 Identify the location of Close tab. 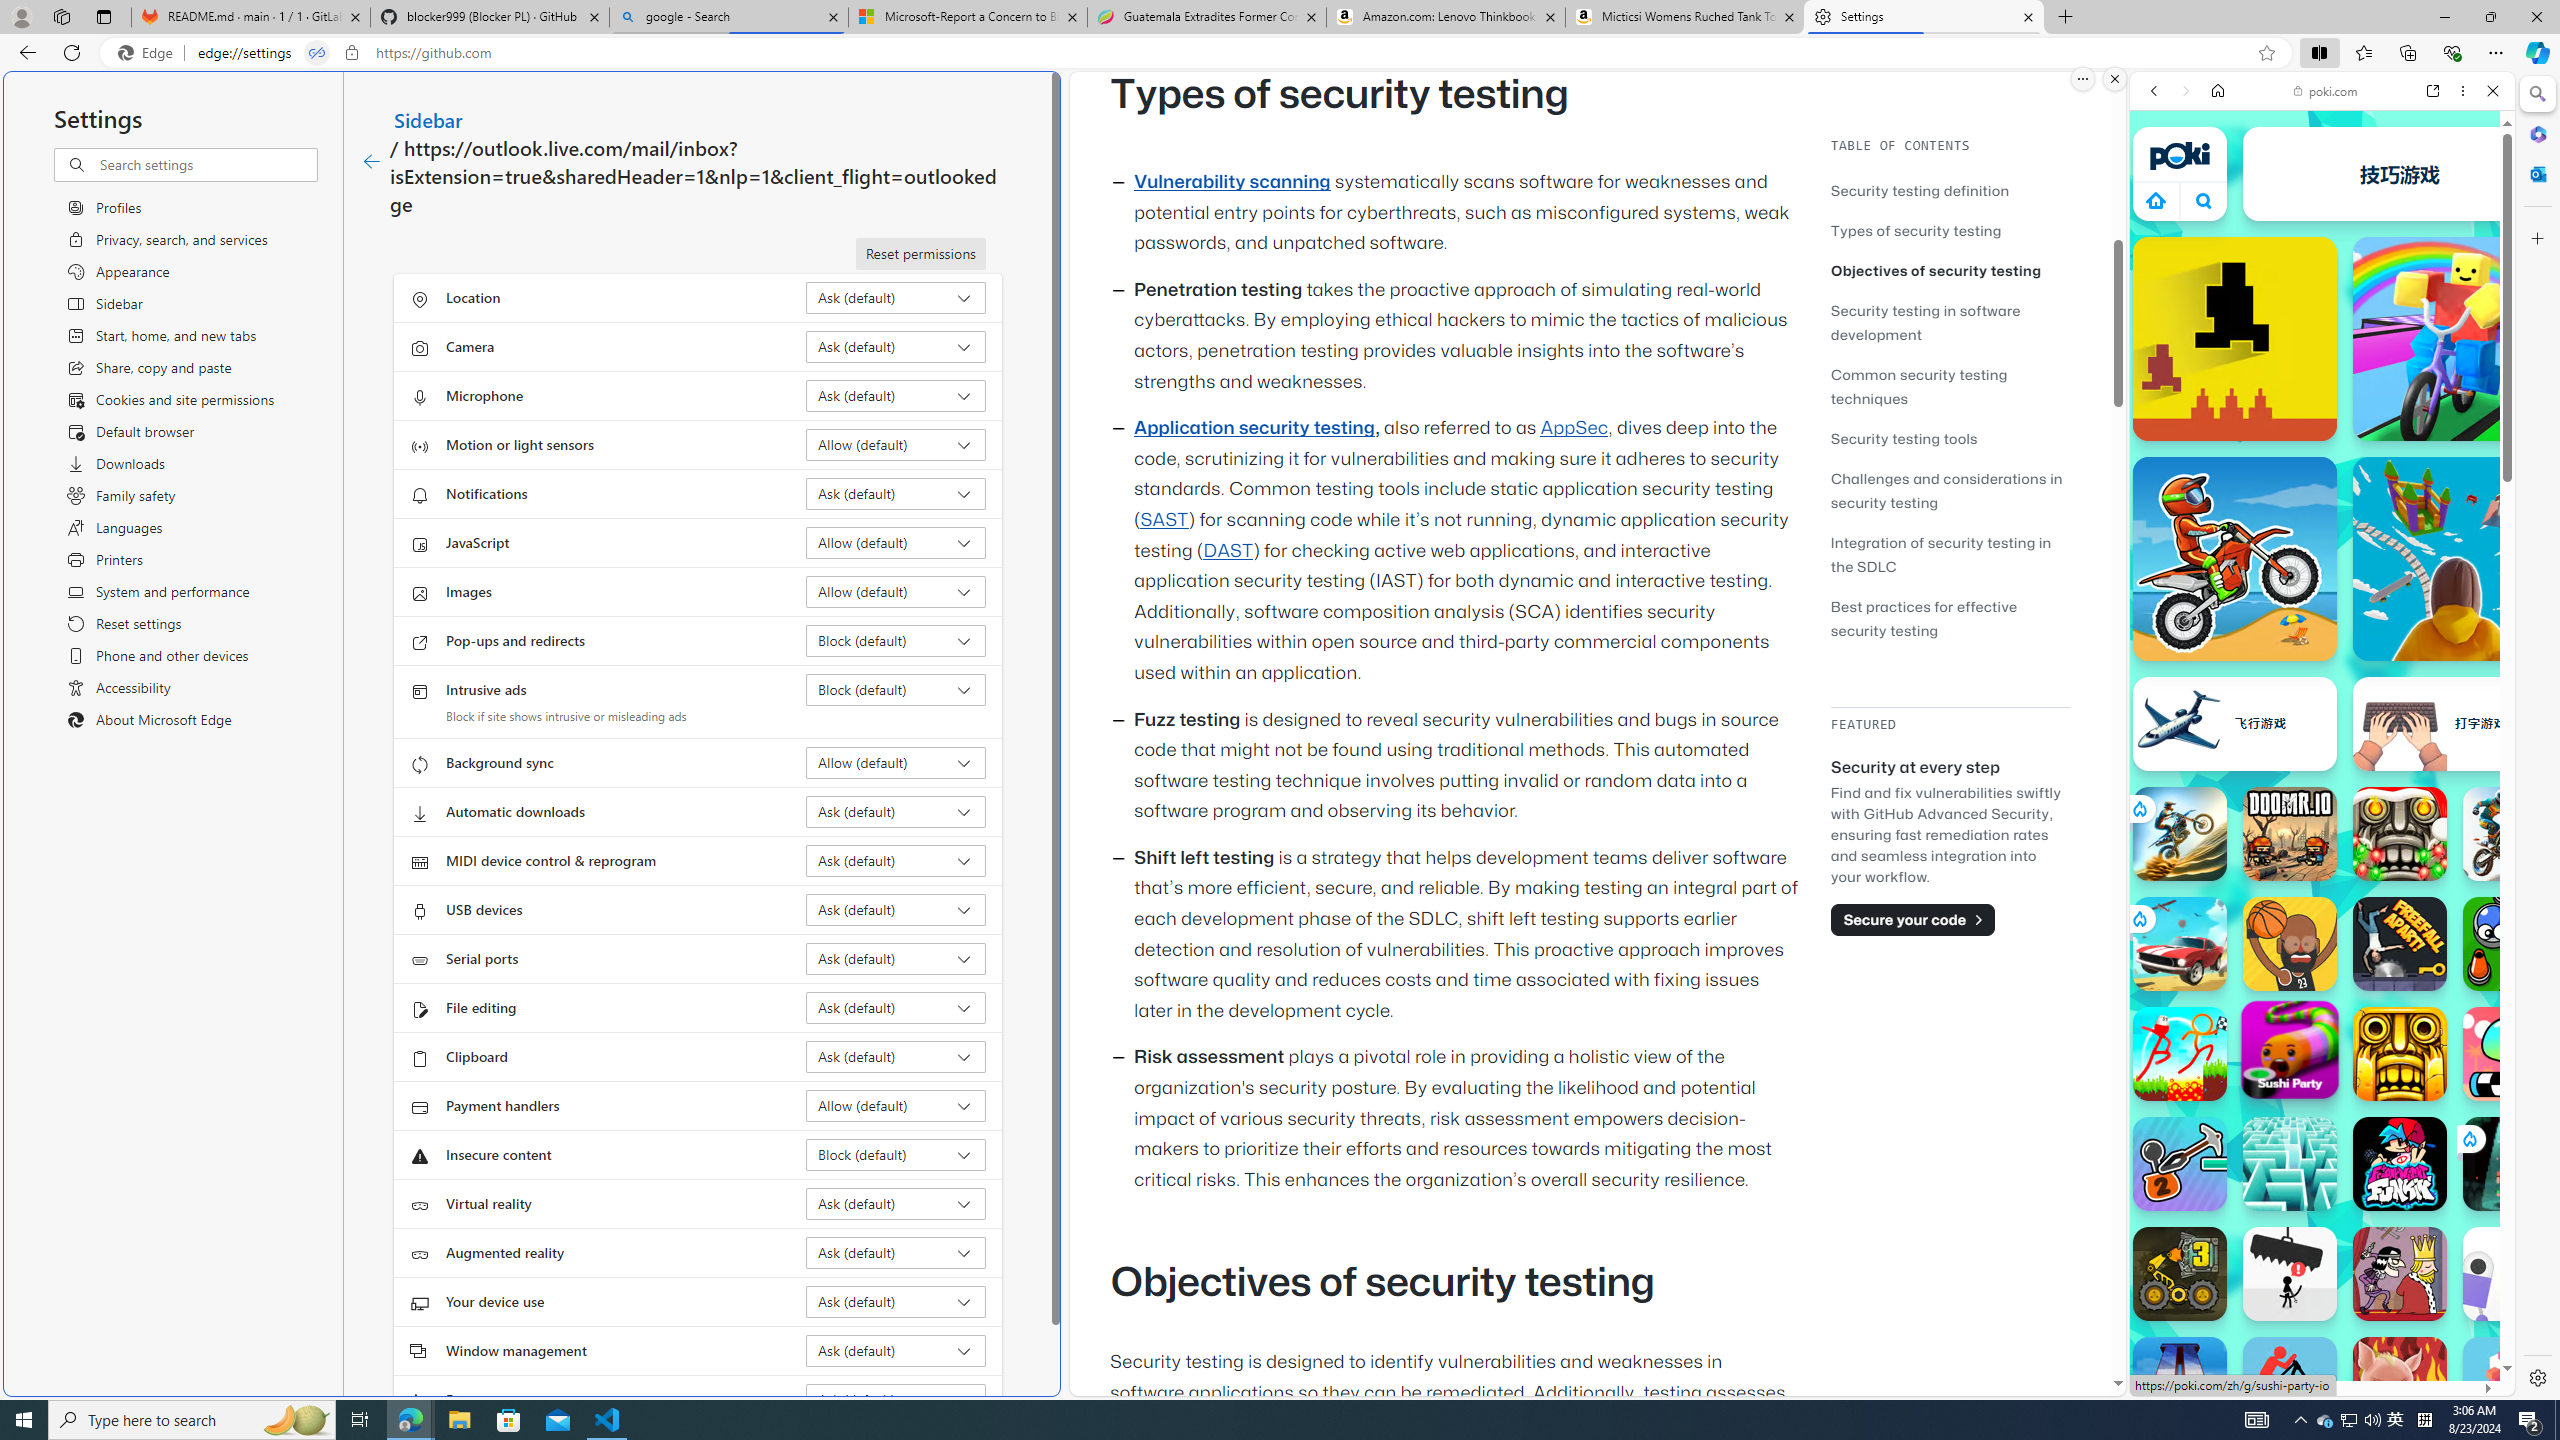
(2028, 16).